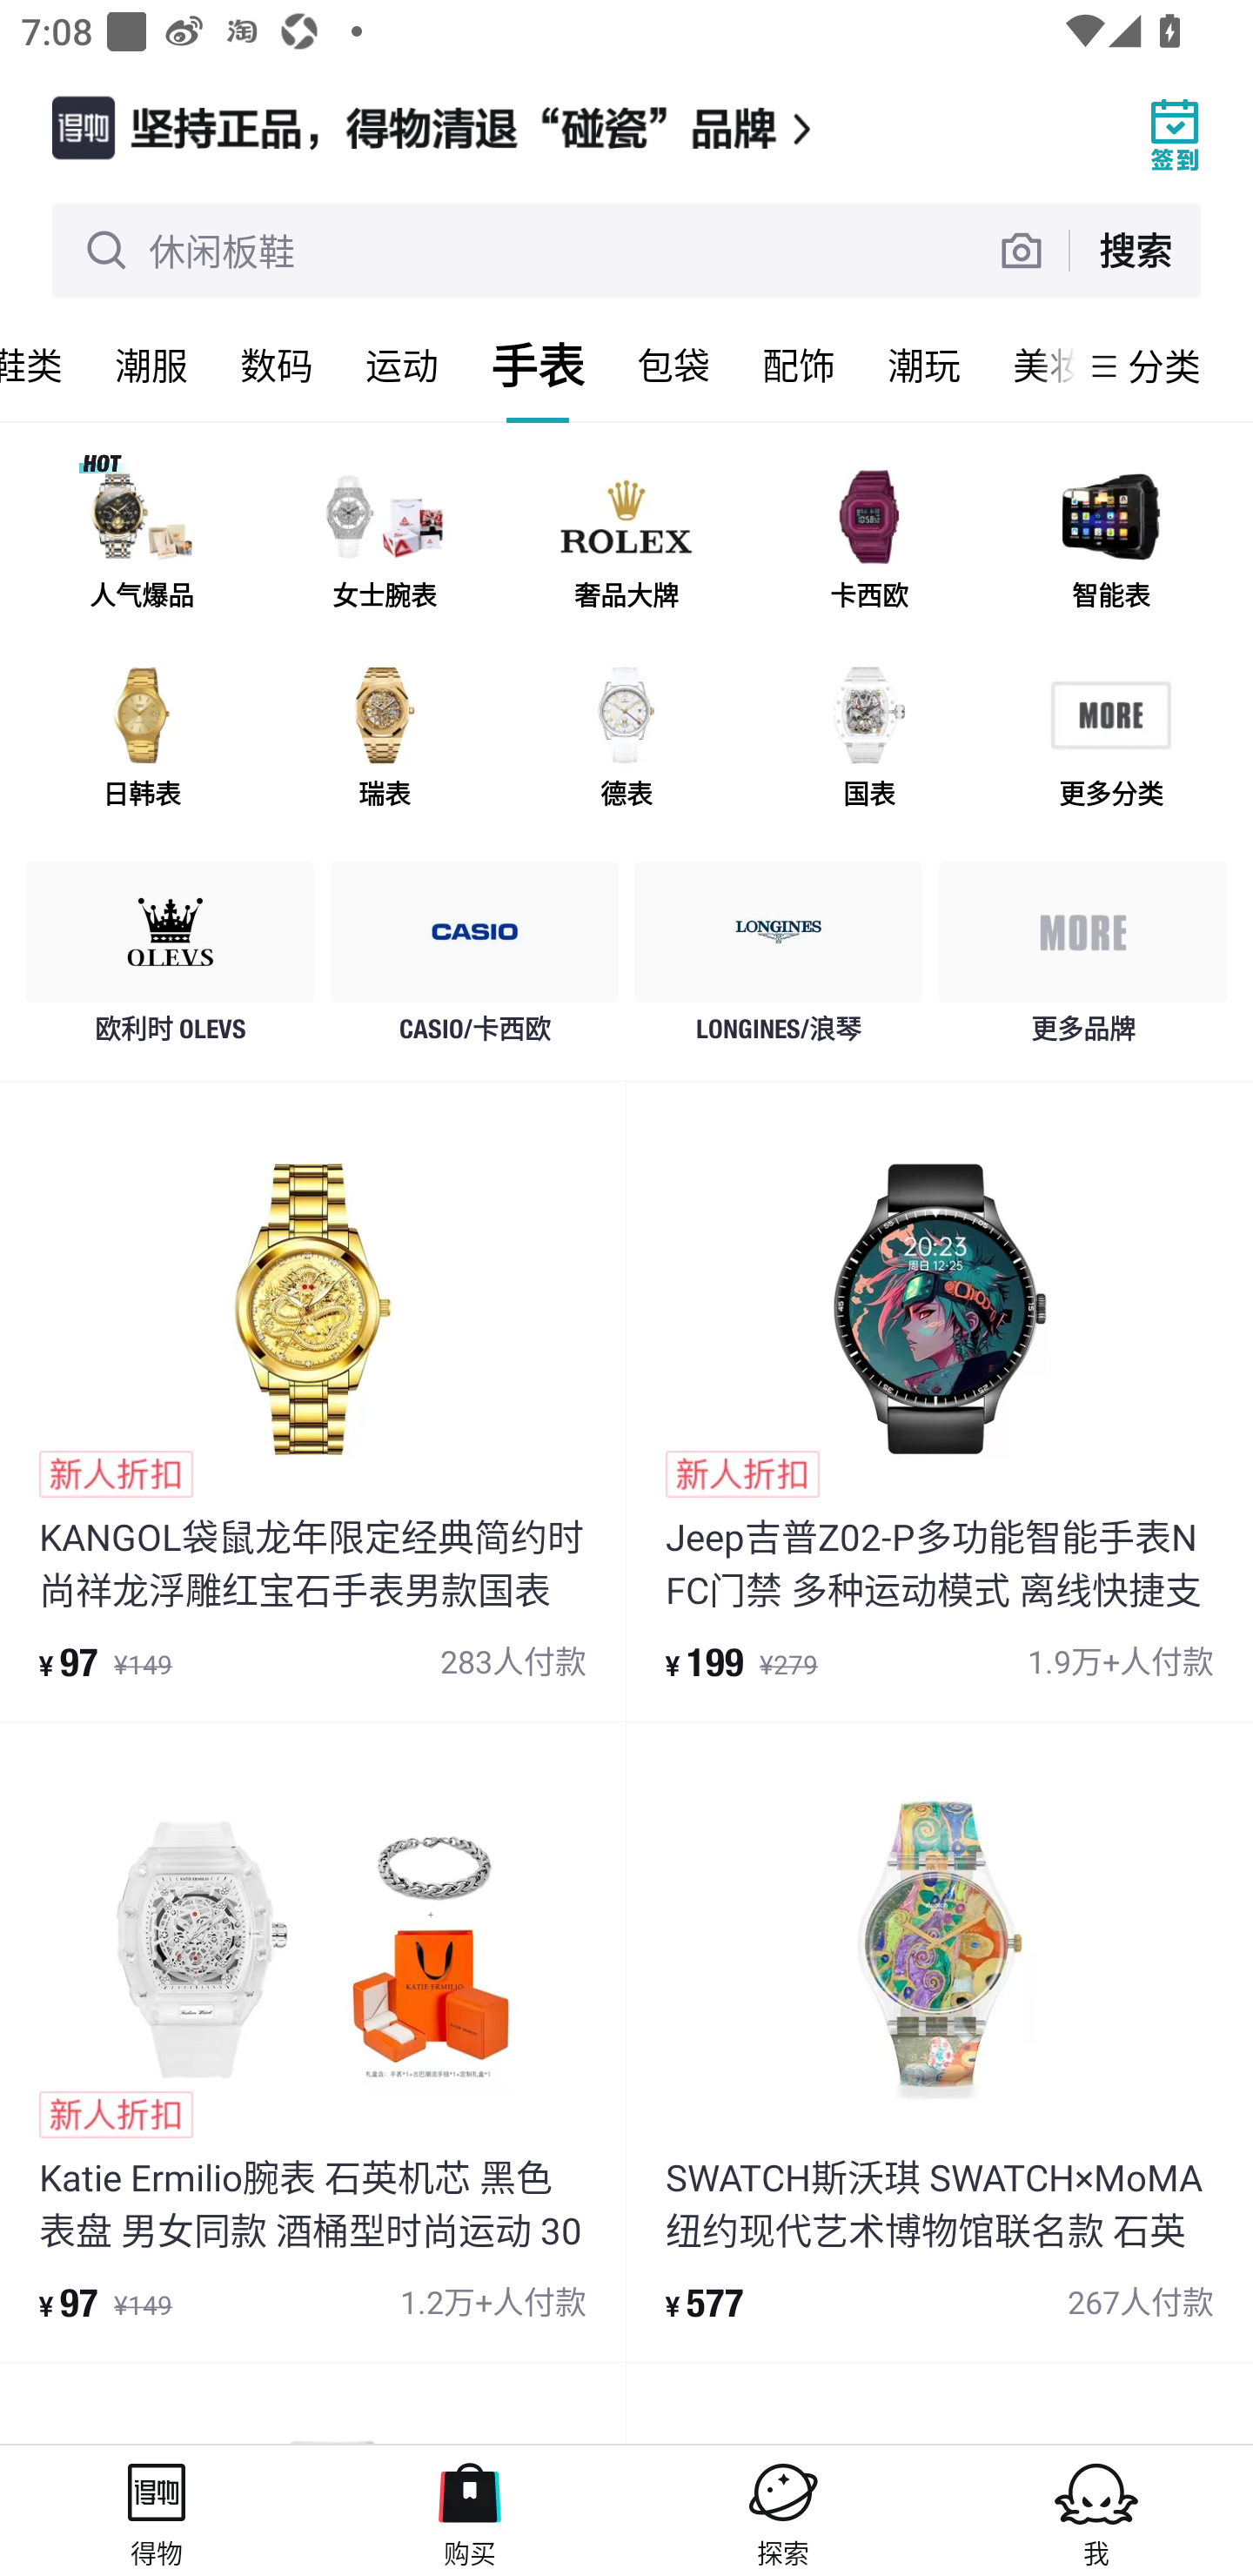 This screenshot has width=1253, height=2576. Describe the element at coordinates (1135, 249) in the screenshot. I see `搜索` at that location.